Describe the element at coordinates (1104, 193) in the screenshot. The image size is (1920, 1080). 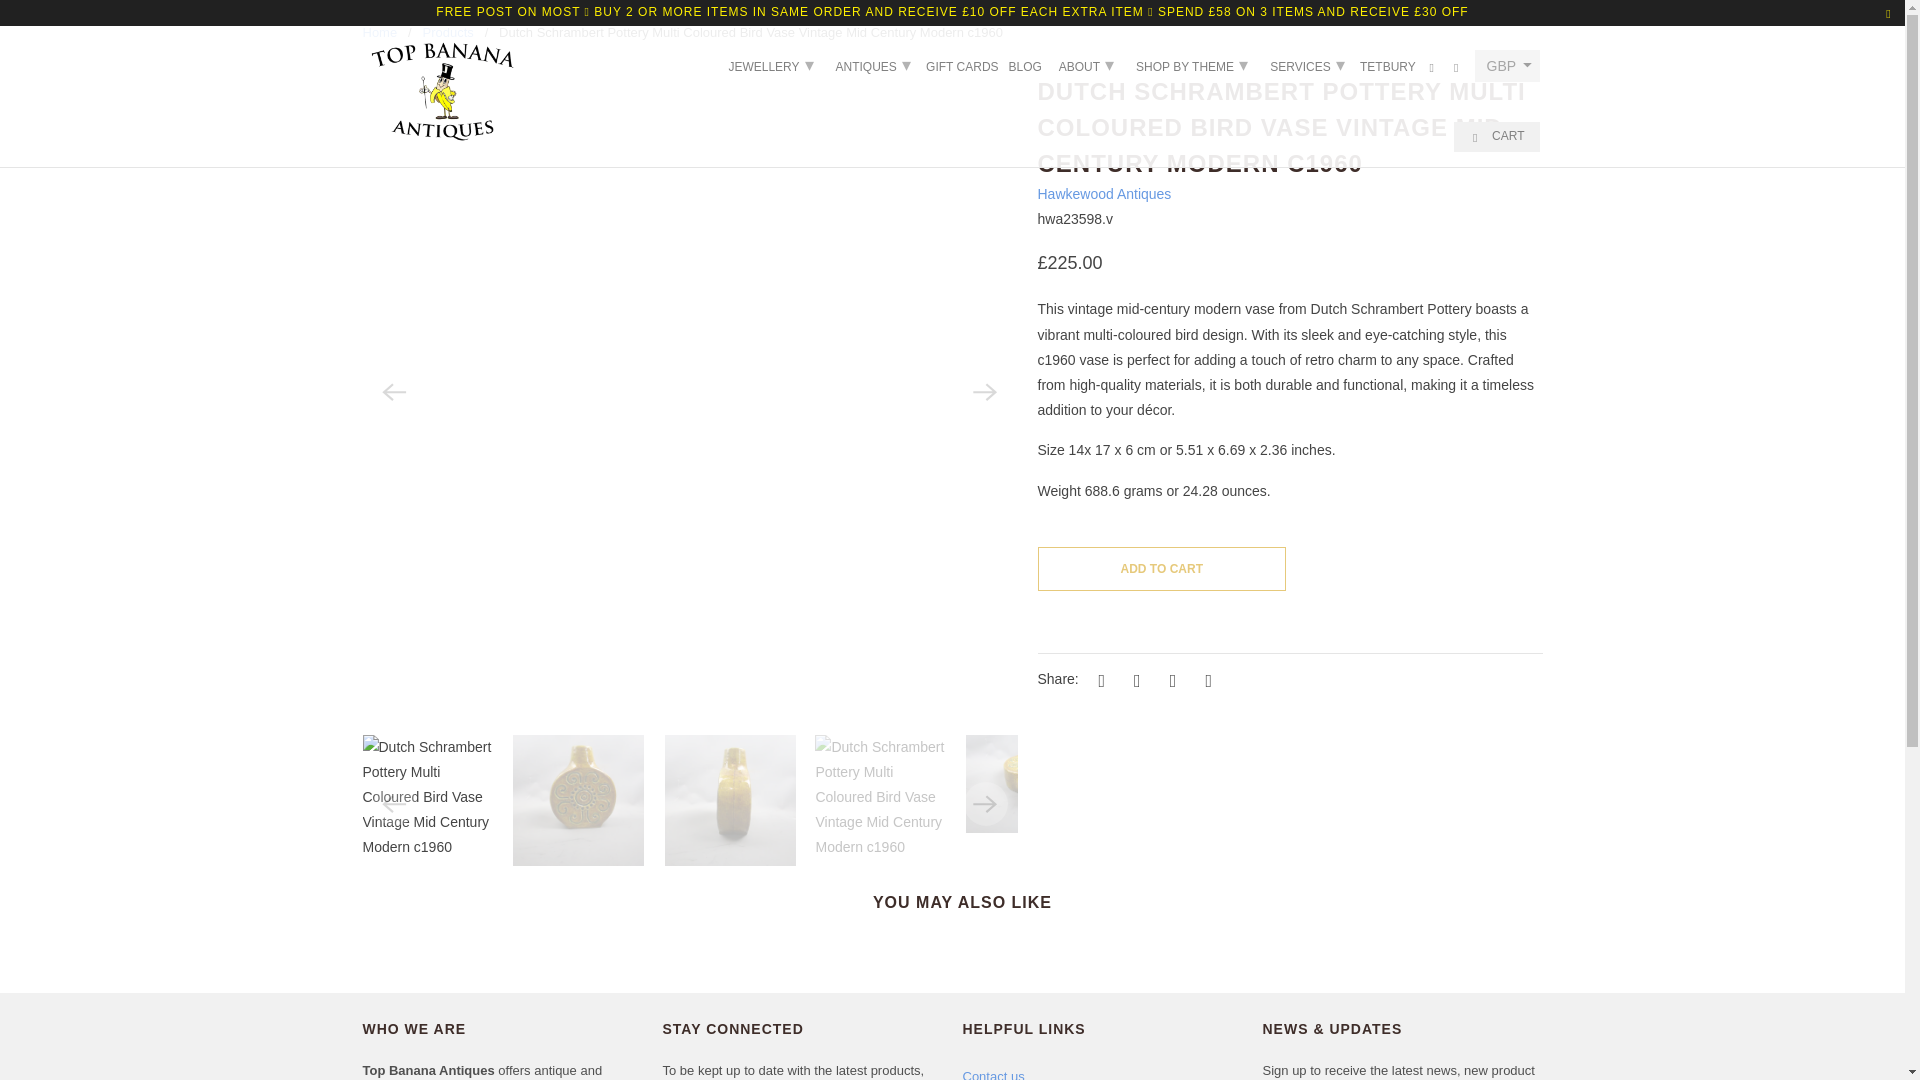
I see `Hawkewood Antiques` at that location.